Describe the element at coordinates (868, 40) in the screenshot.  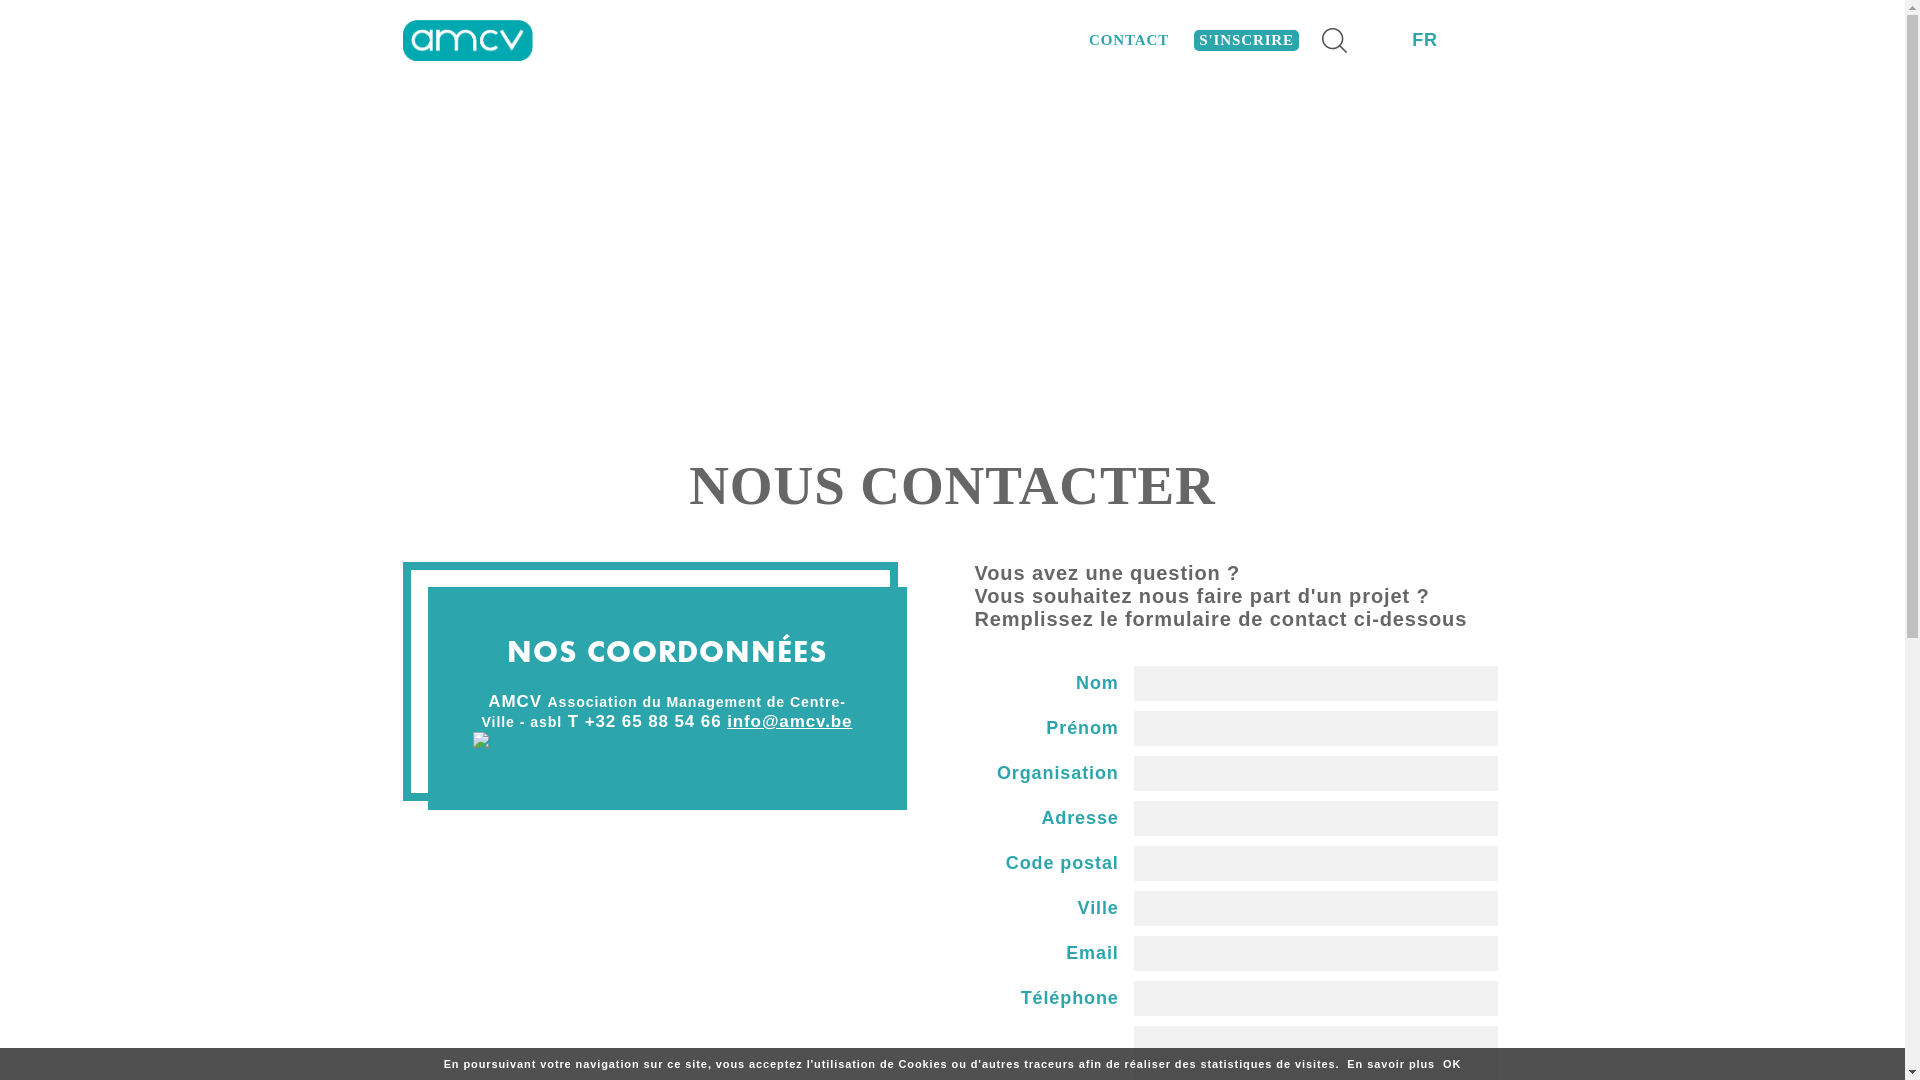
I see `EXPERTISE` at that location.